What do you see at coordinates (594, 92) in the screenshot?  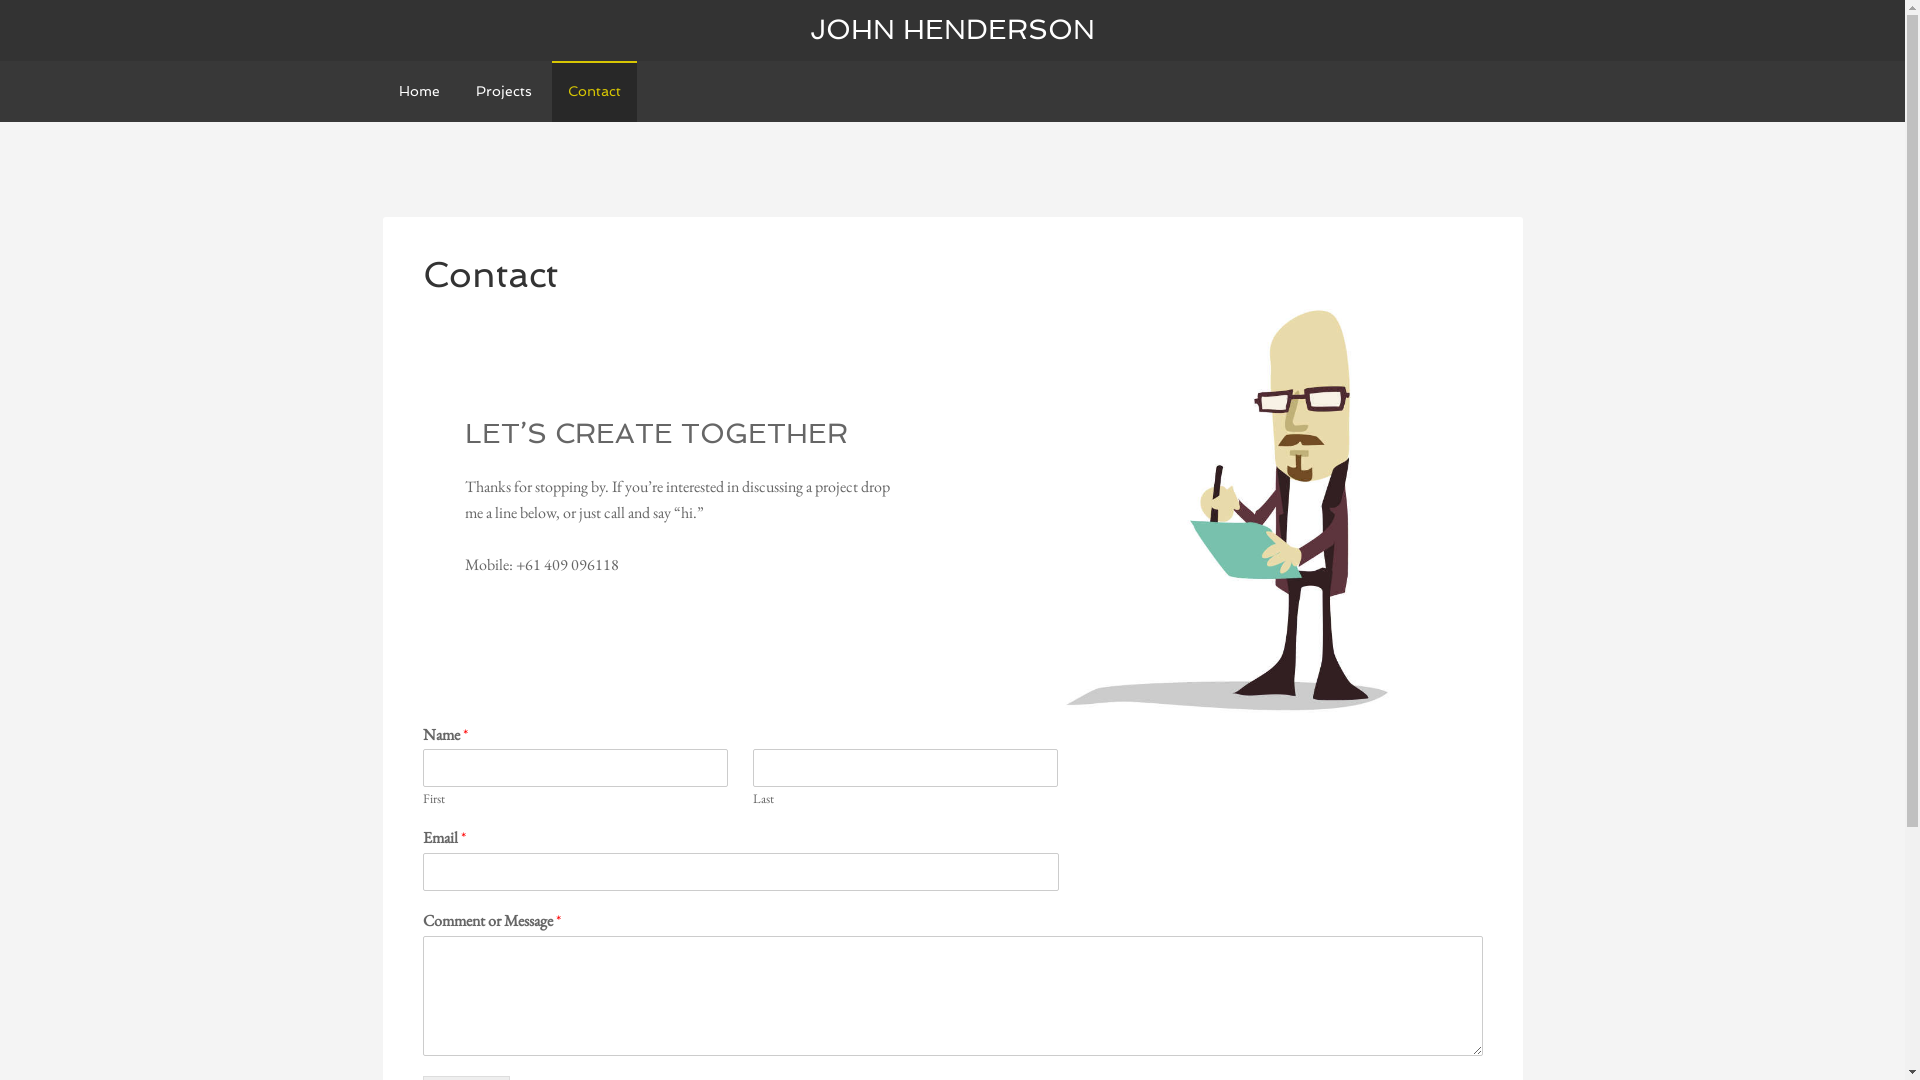 I see `Contact` at bounding box center [594, 92].